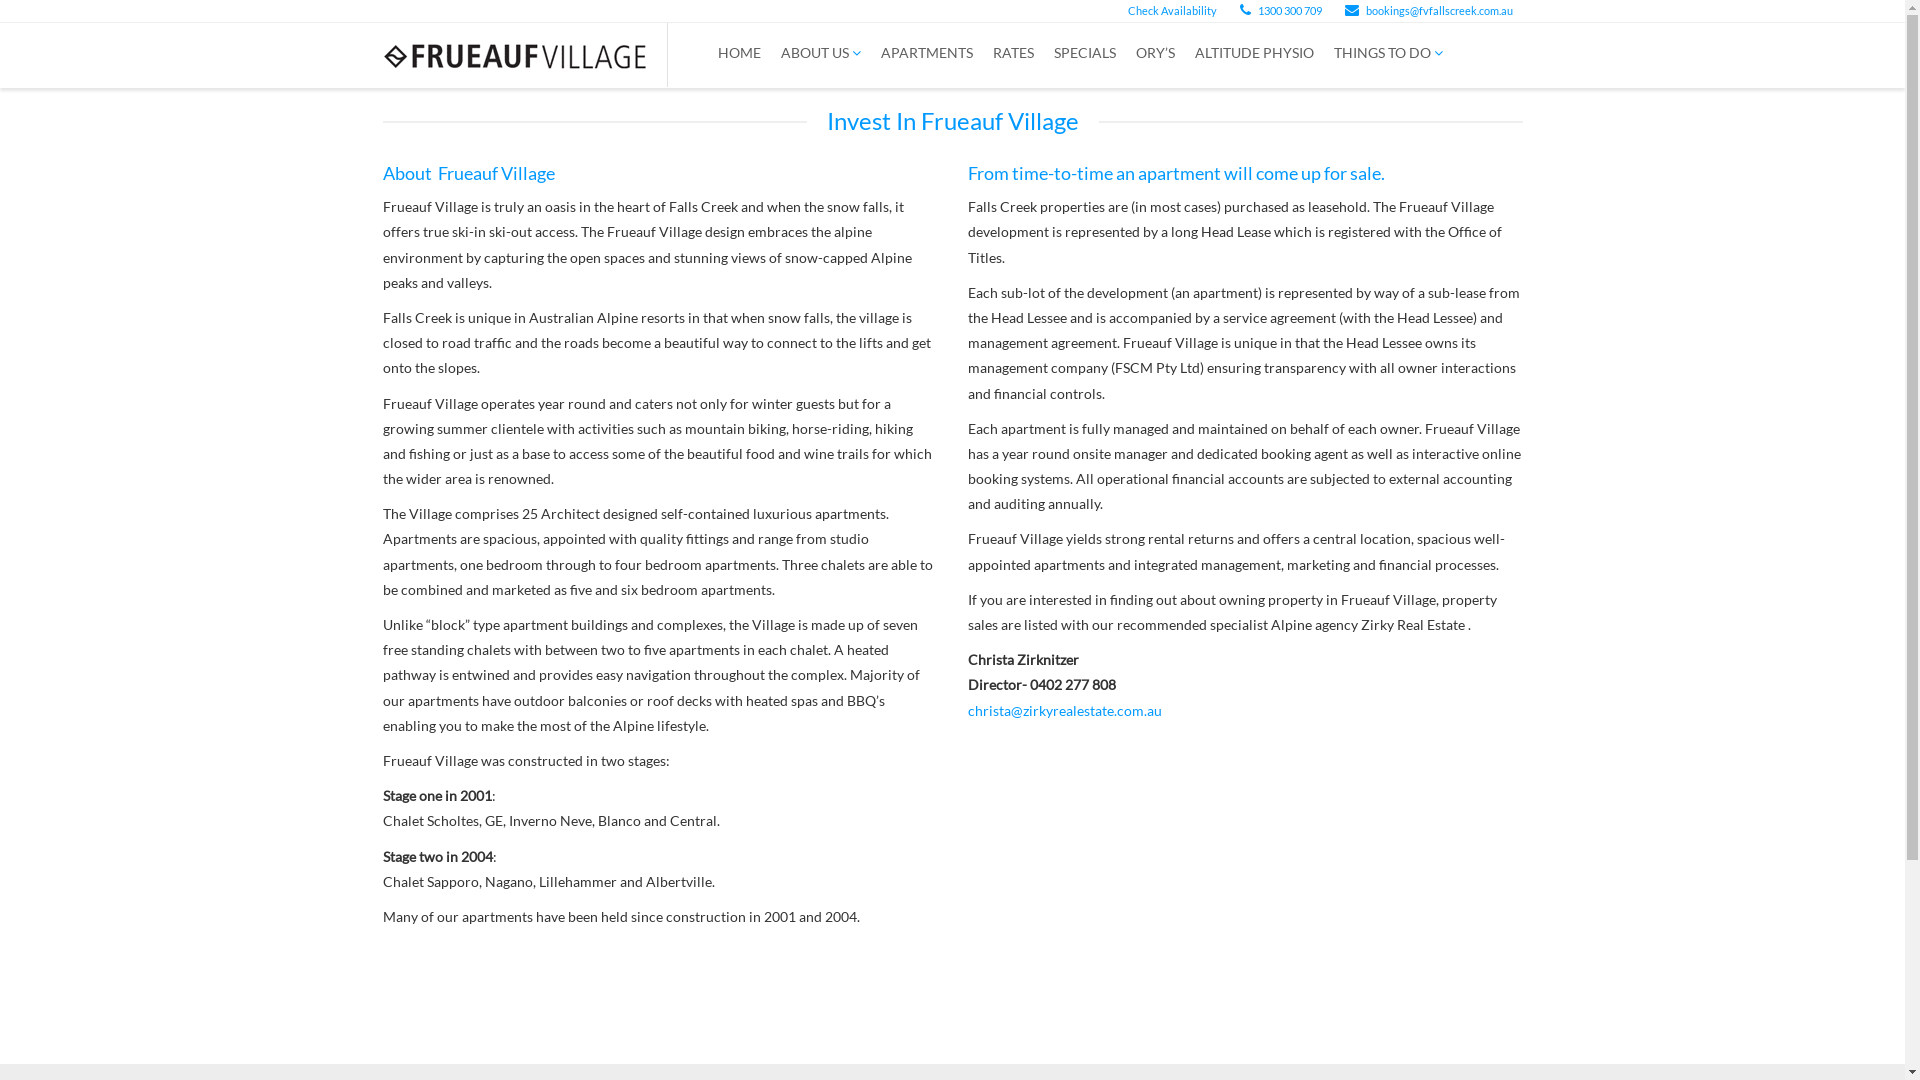  What do you see at coordinates (1428, 10) in the screenshot?
I see `bookings@fvfallscreek.com.au` at bounding box center [1428, 10].